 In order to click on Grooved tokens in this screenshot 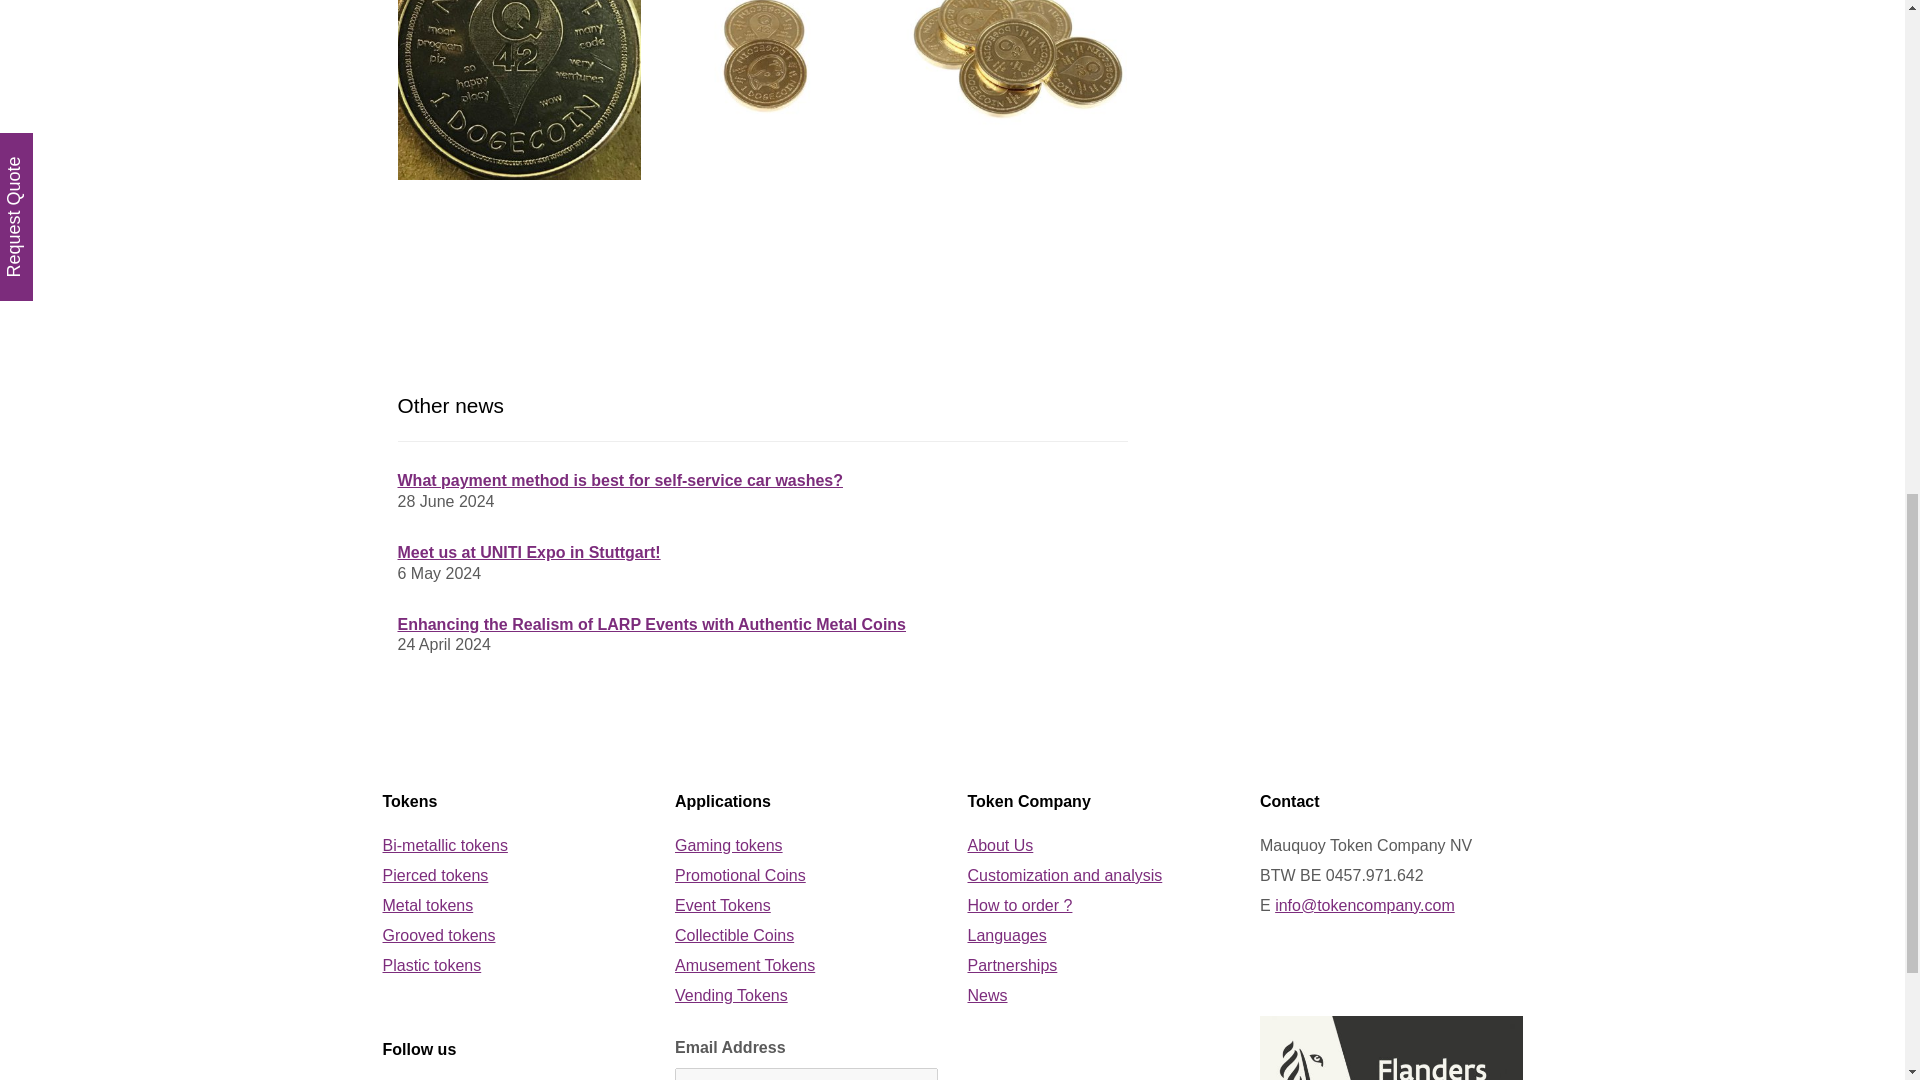, I will do `click(438, 934)`.